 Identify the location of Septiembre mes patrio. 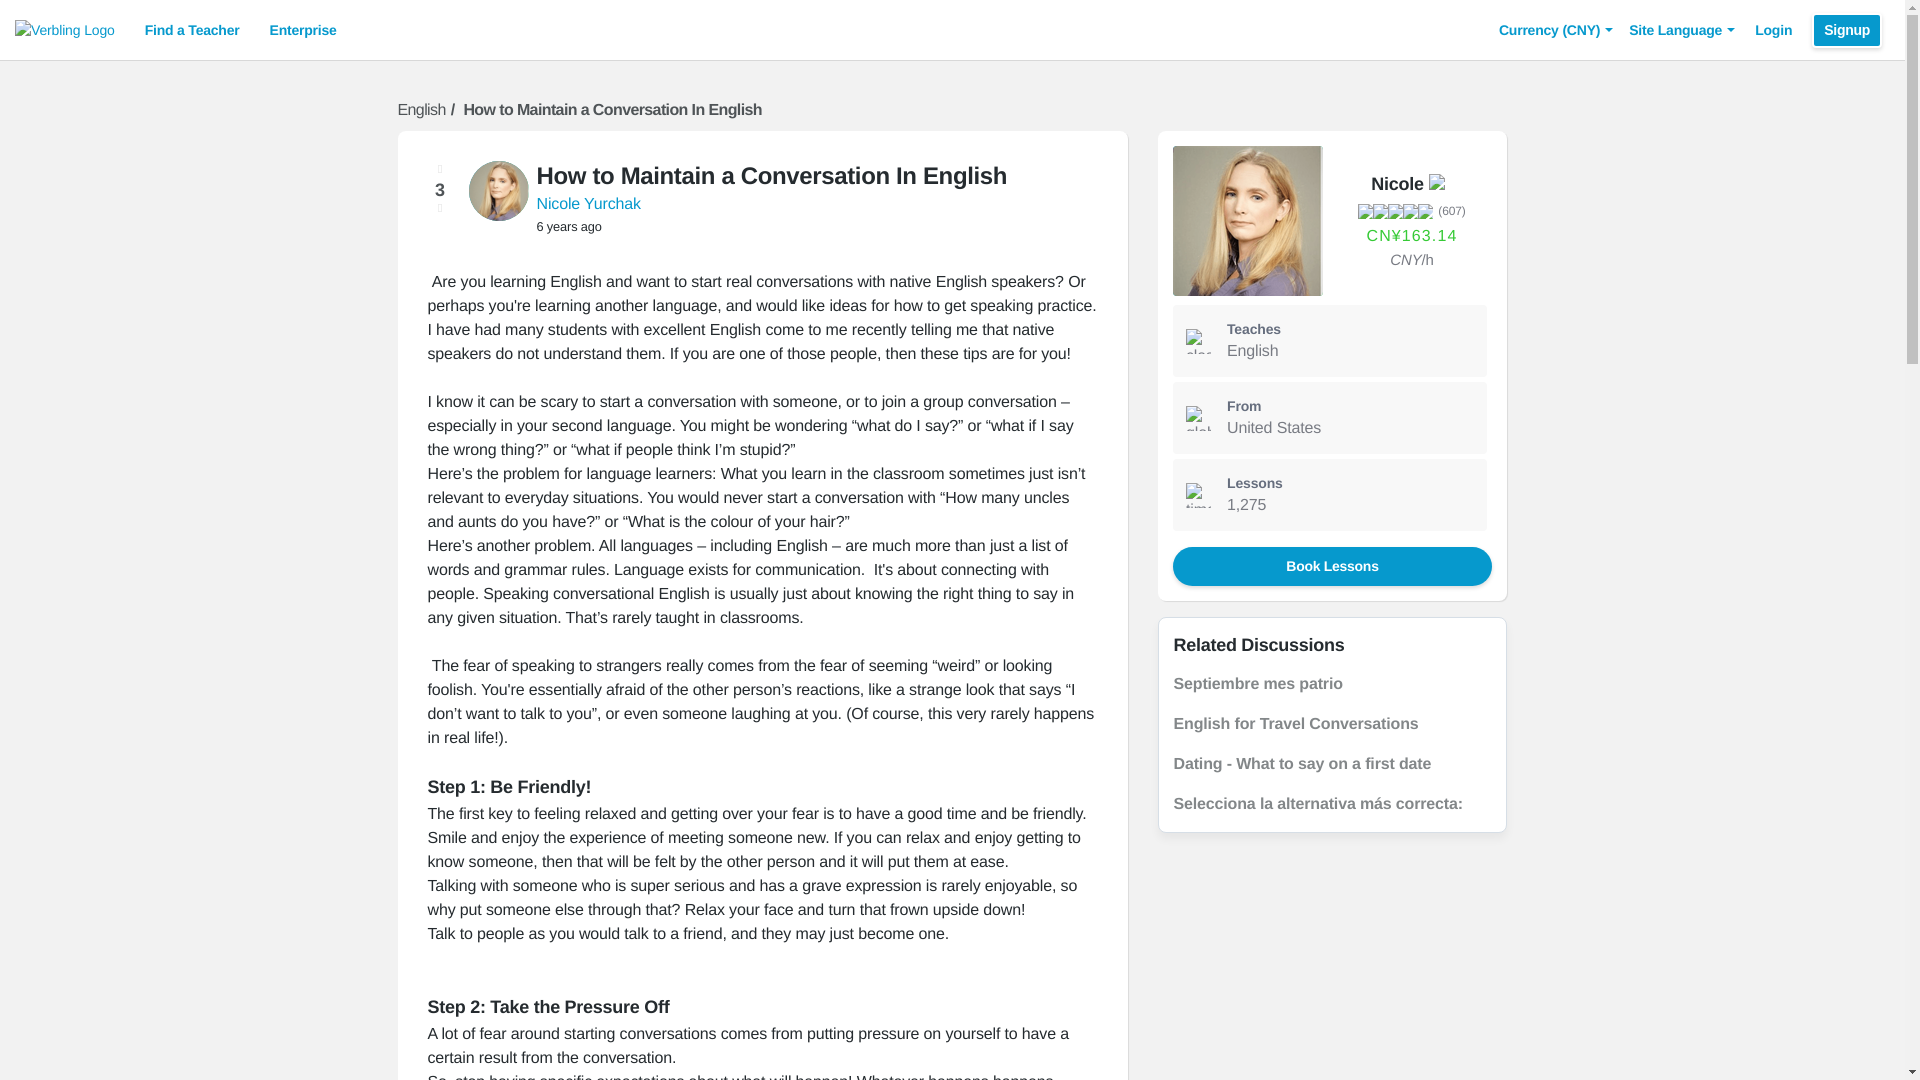
(1258, 684).